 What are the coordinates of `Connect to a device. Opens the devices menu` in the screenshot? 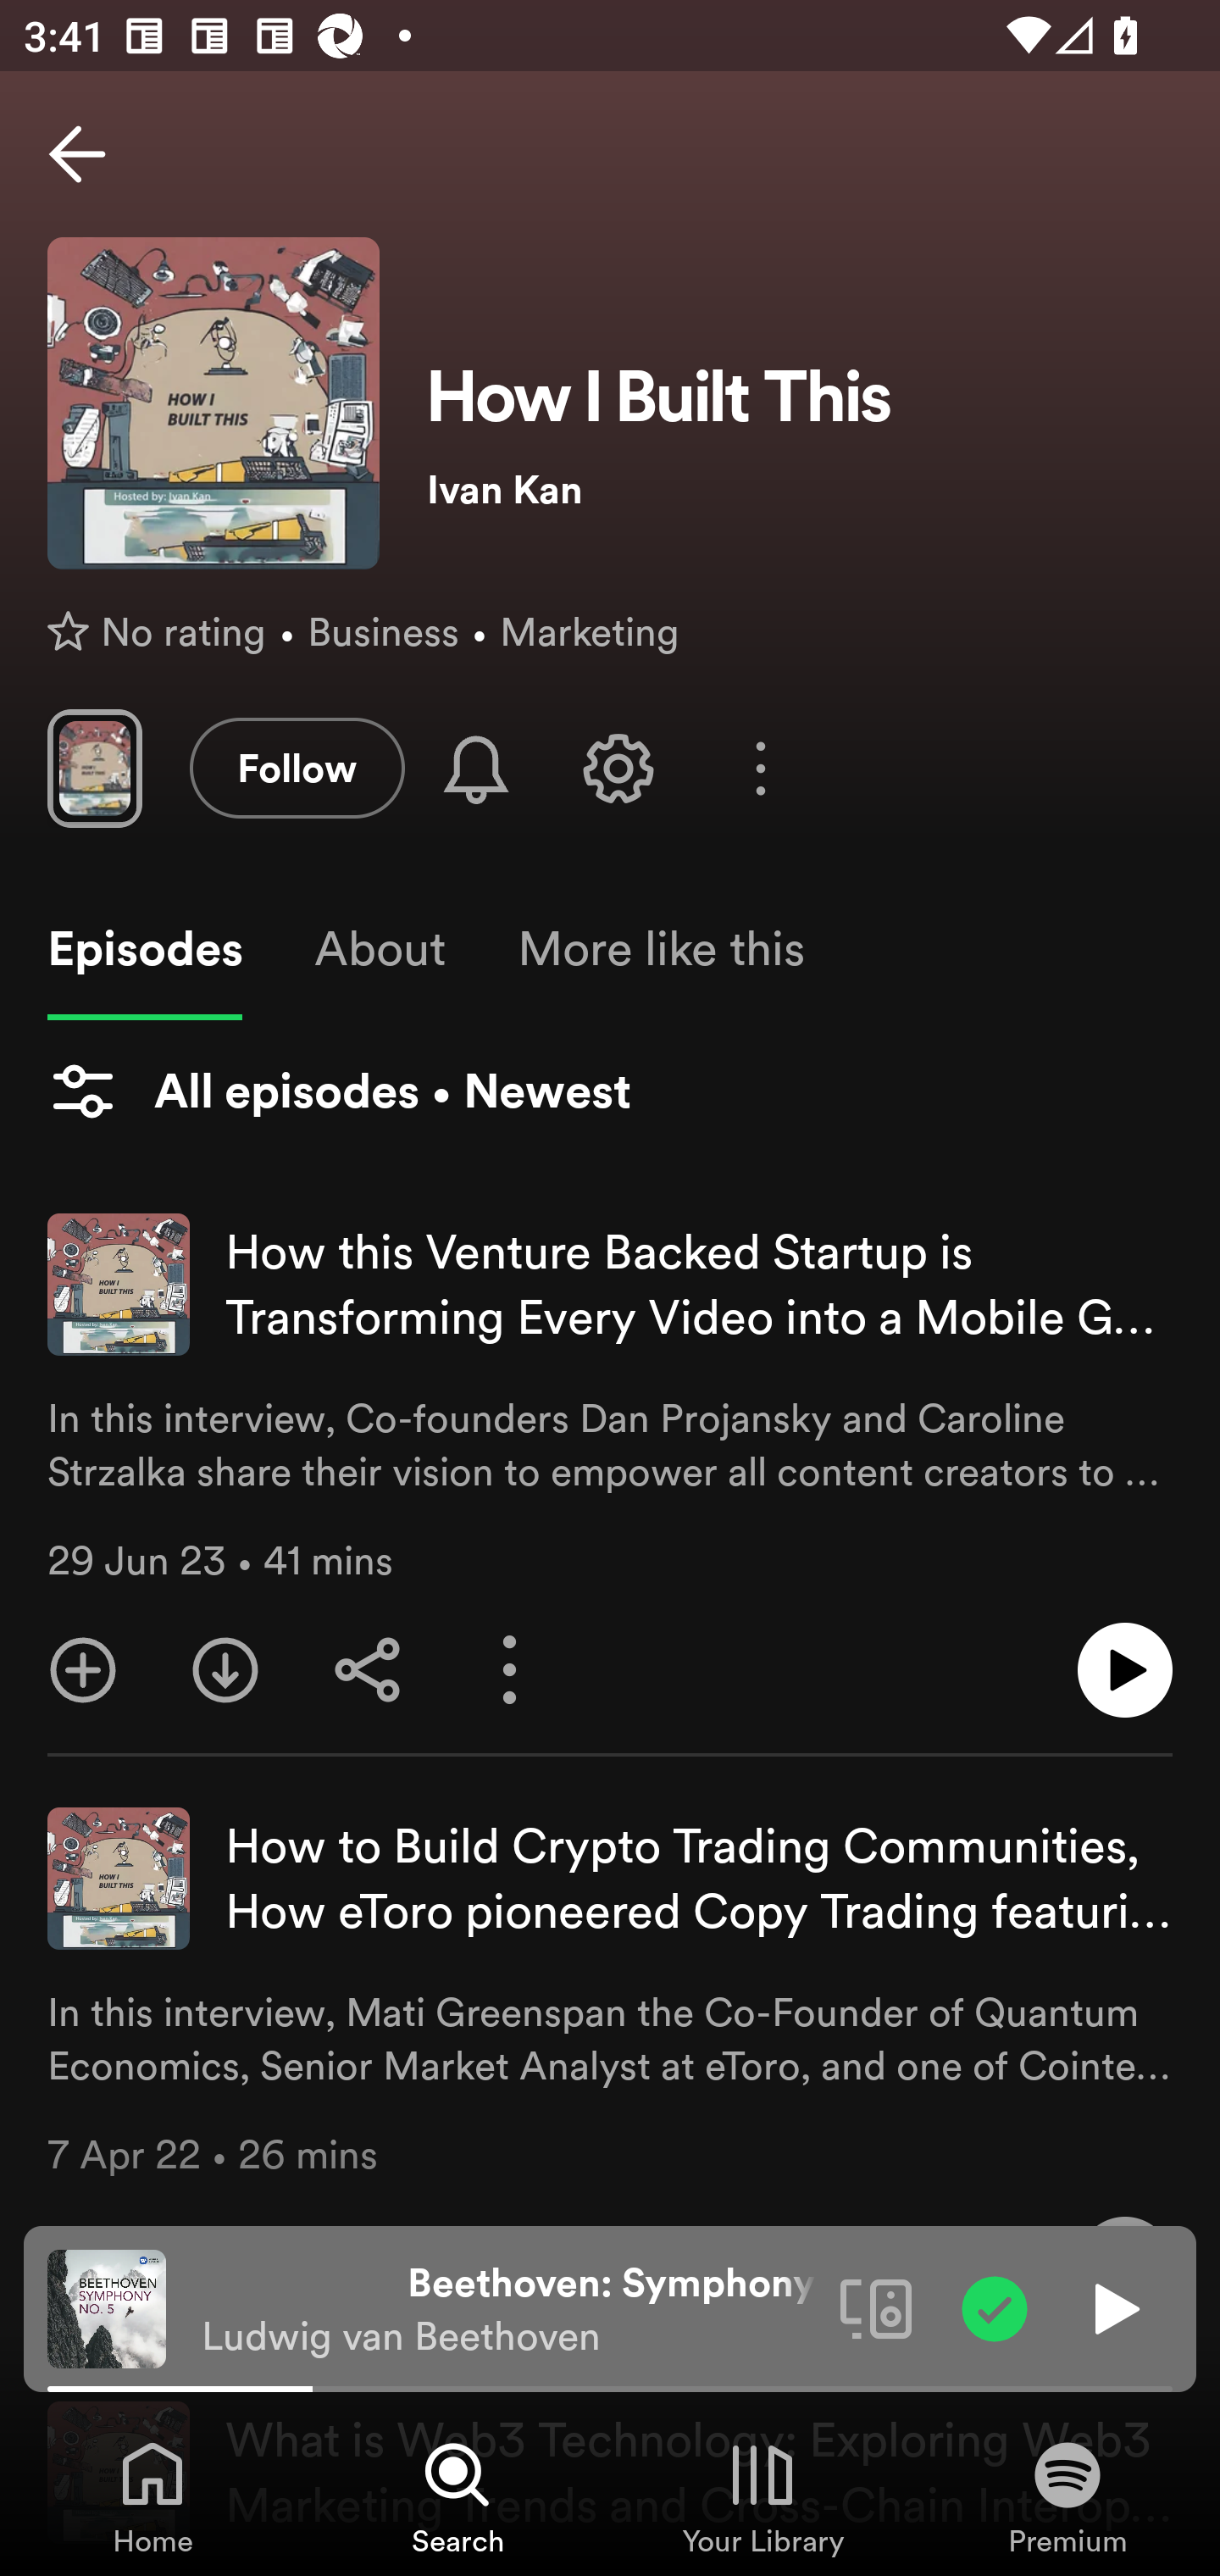 It's located at (876, 2307).